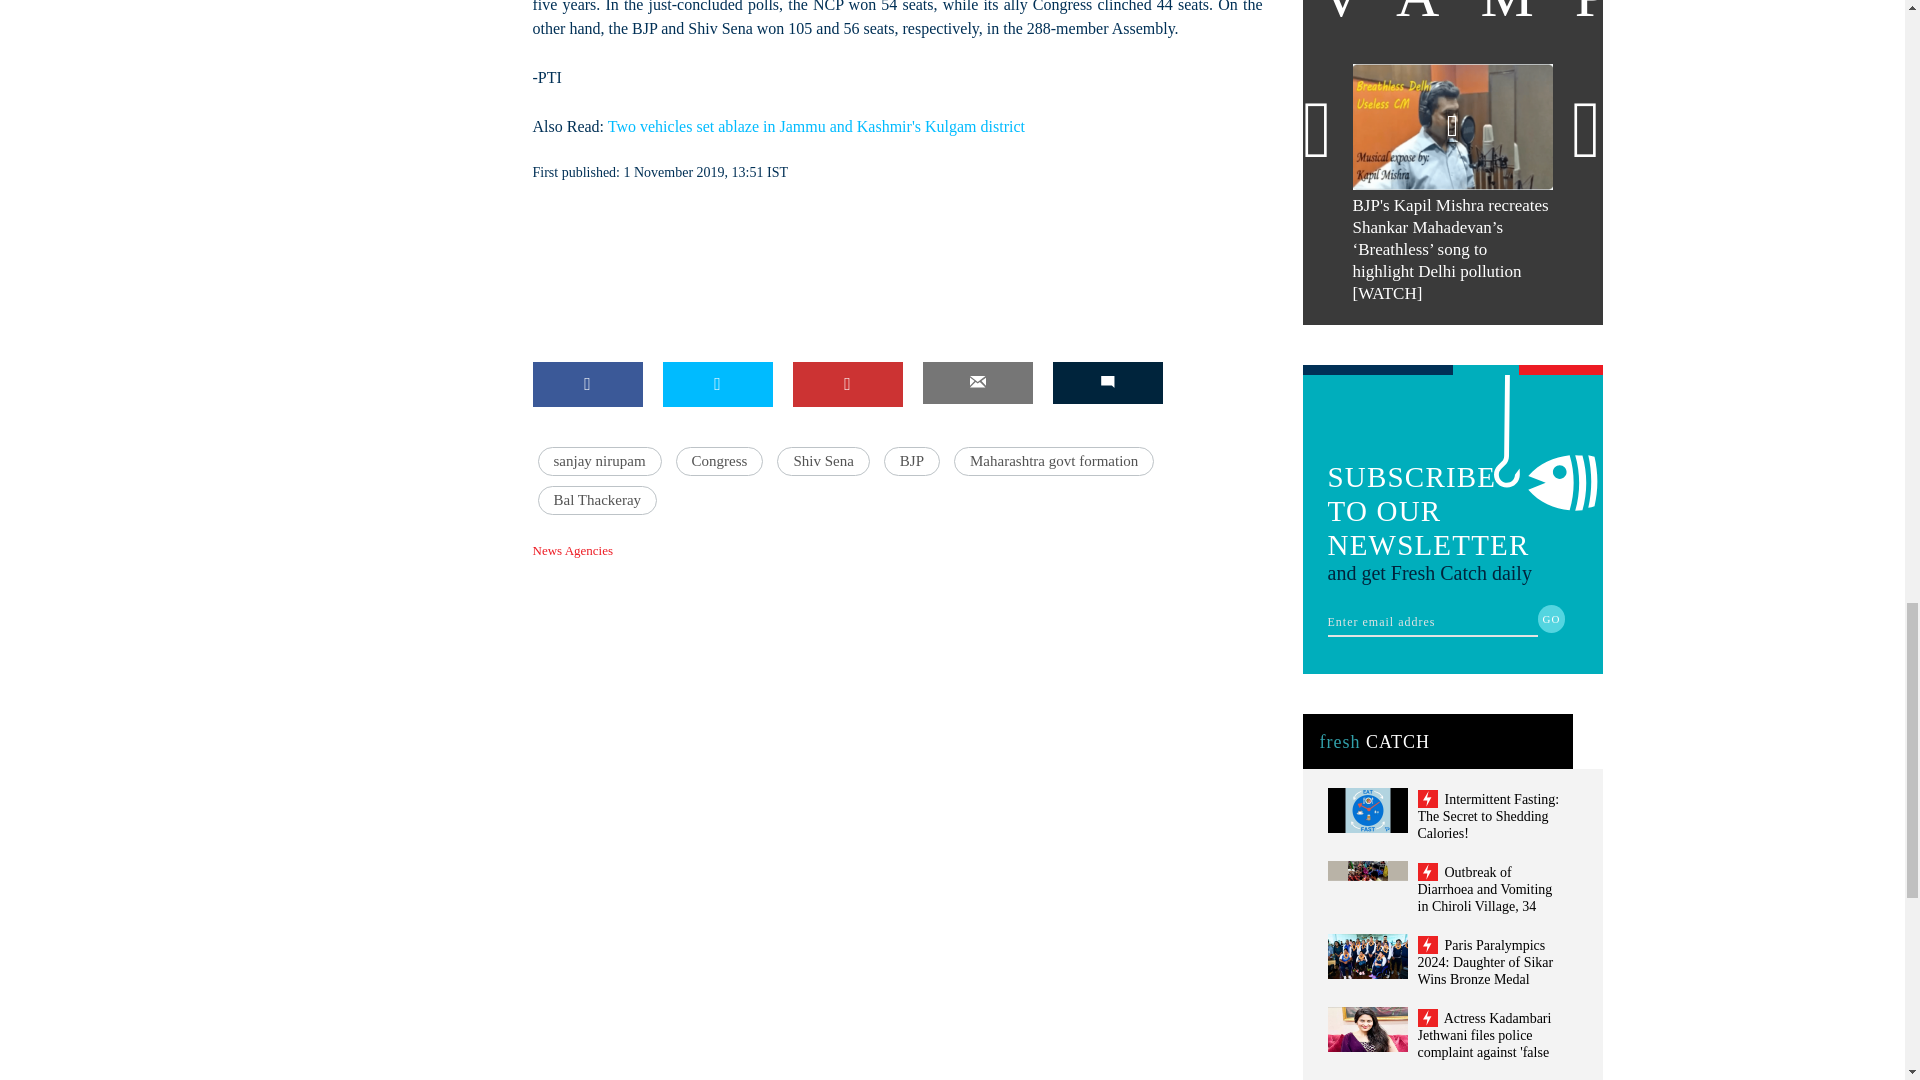 This screenshot has height=1080, width=1920. Describe the element at coordinates (912, 462) in the screenshot. I see `BJP` at that location.